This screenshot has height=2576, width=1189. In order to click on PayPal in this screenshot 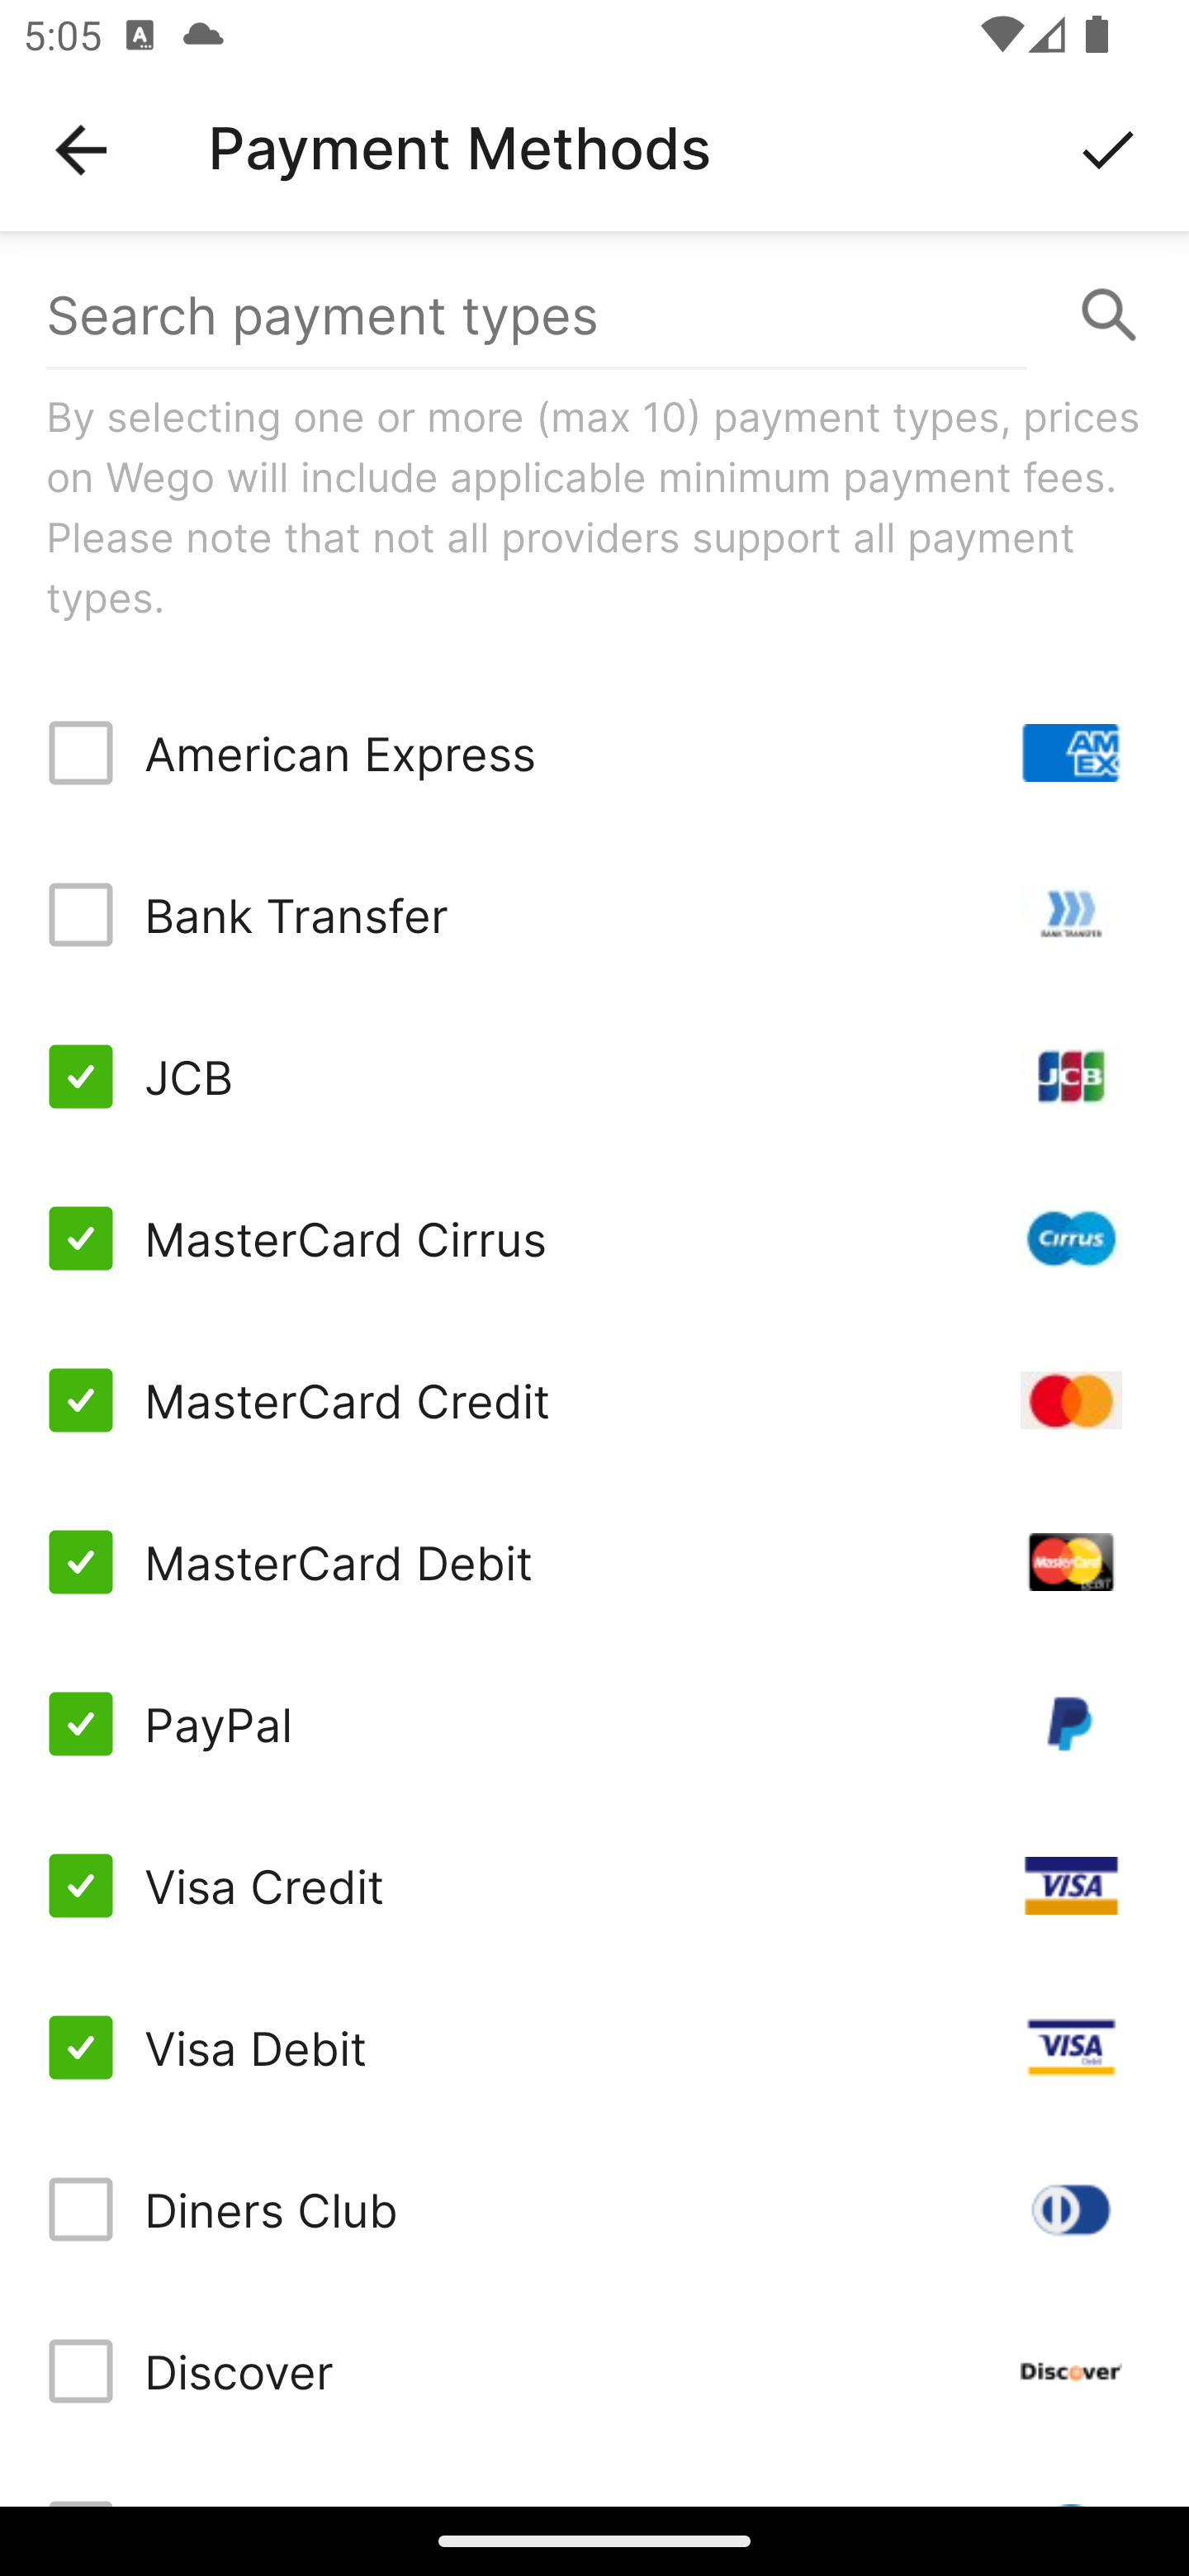, I will do `click(594, 1724)`.